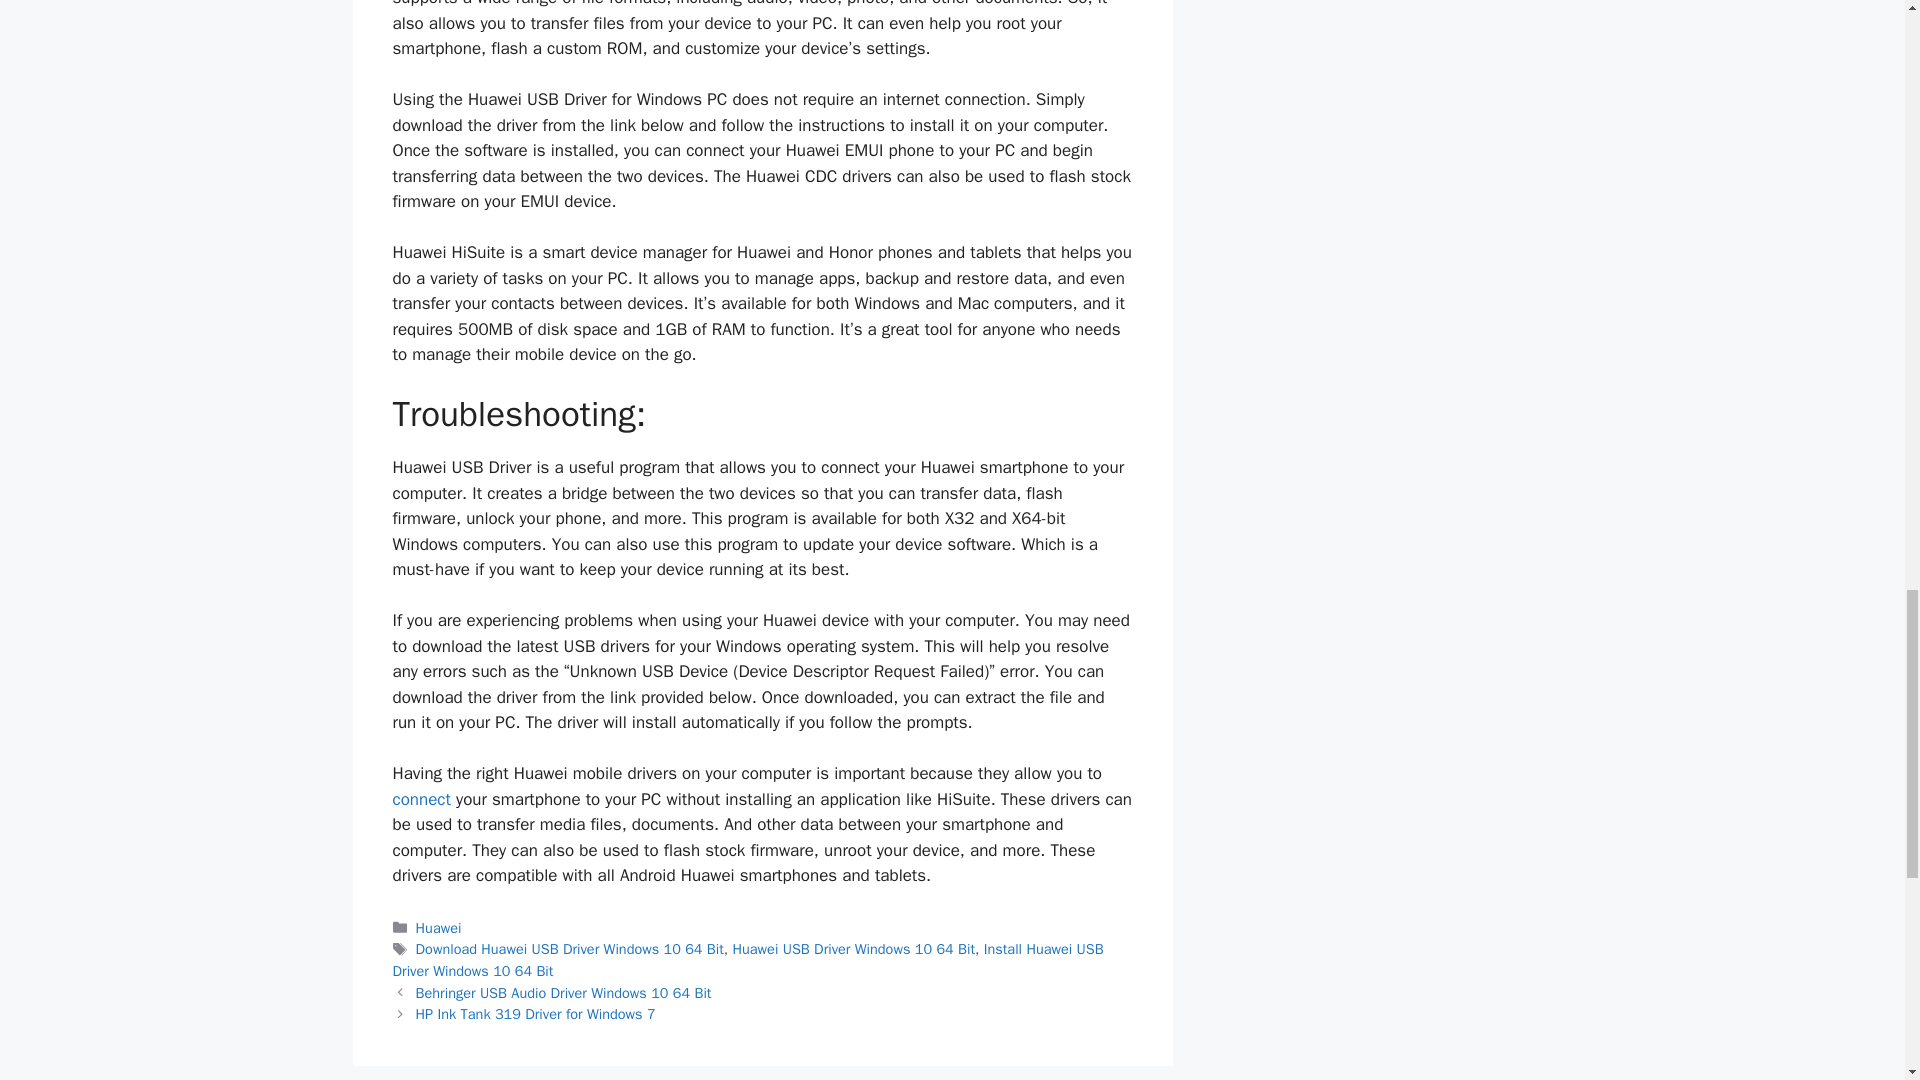  I want to click on HP Ink Tank 319 Driver for Windows 7, so click(536, 1014).